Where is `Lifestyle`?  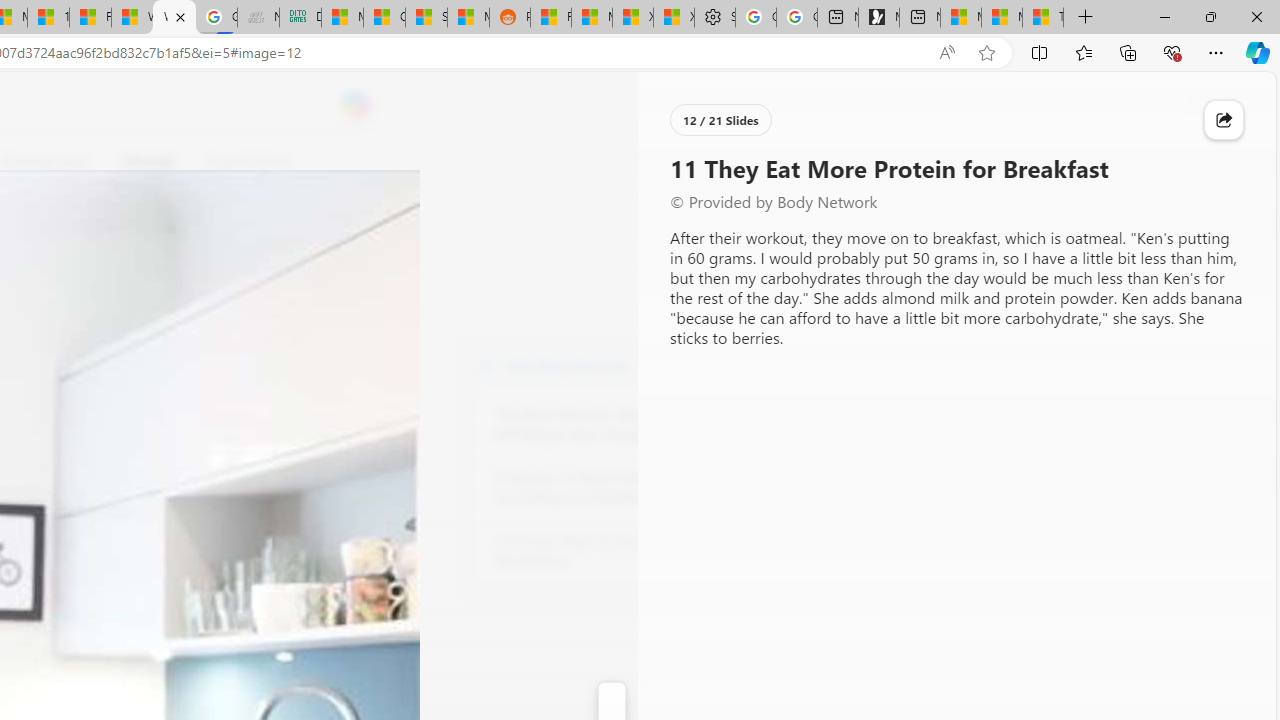 Lifestyle is located at coordinates (148, 162).